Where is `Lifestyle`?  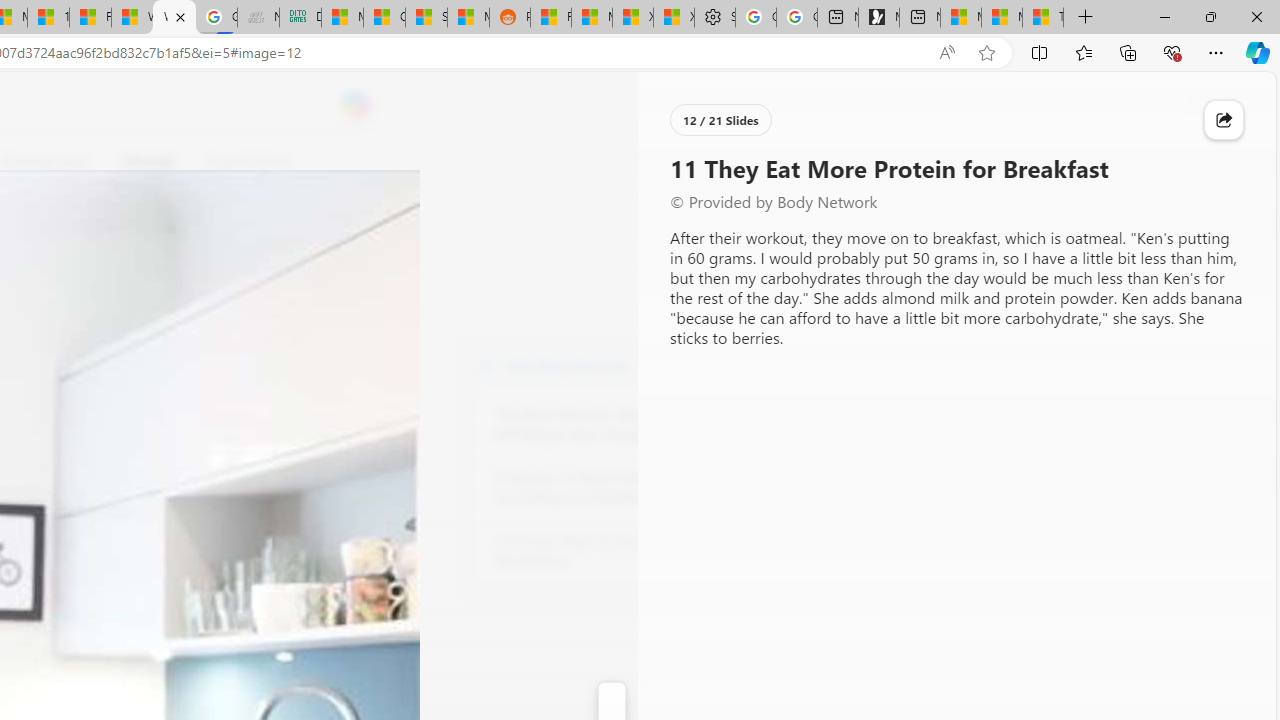 Lifestyle is located at coordinates (148, 162).